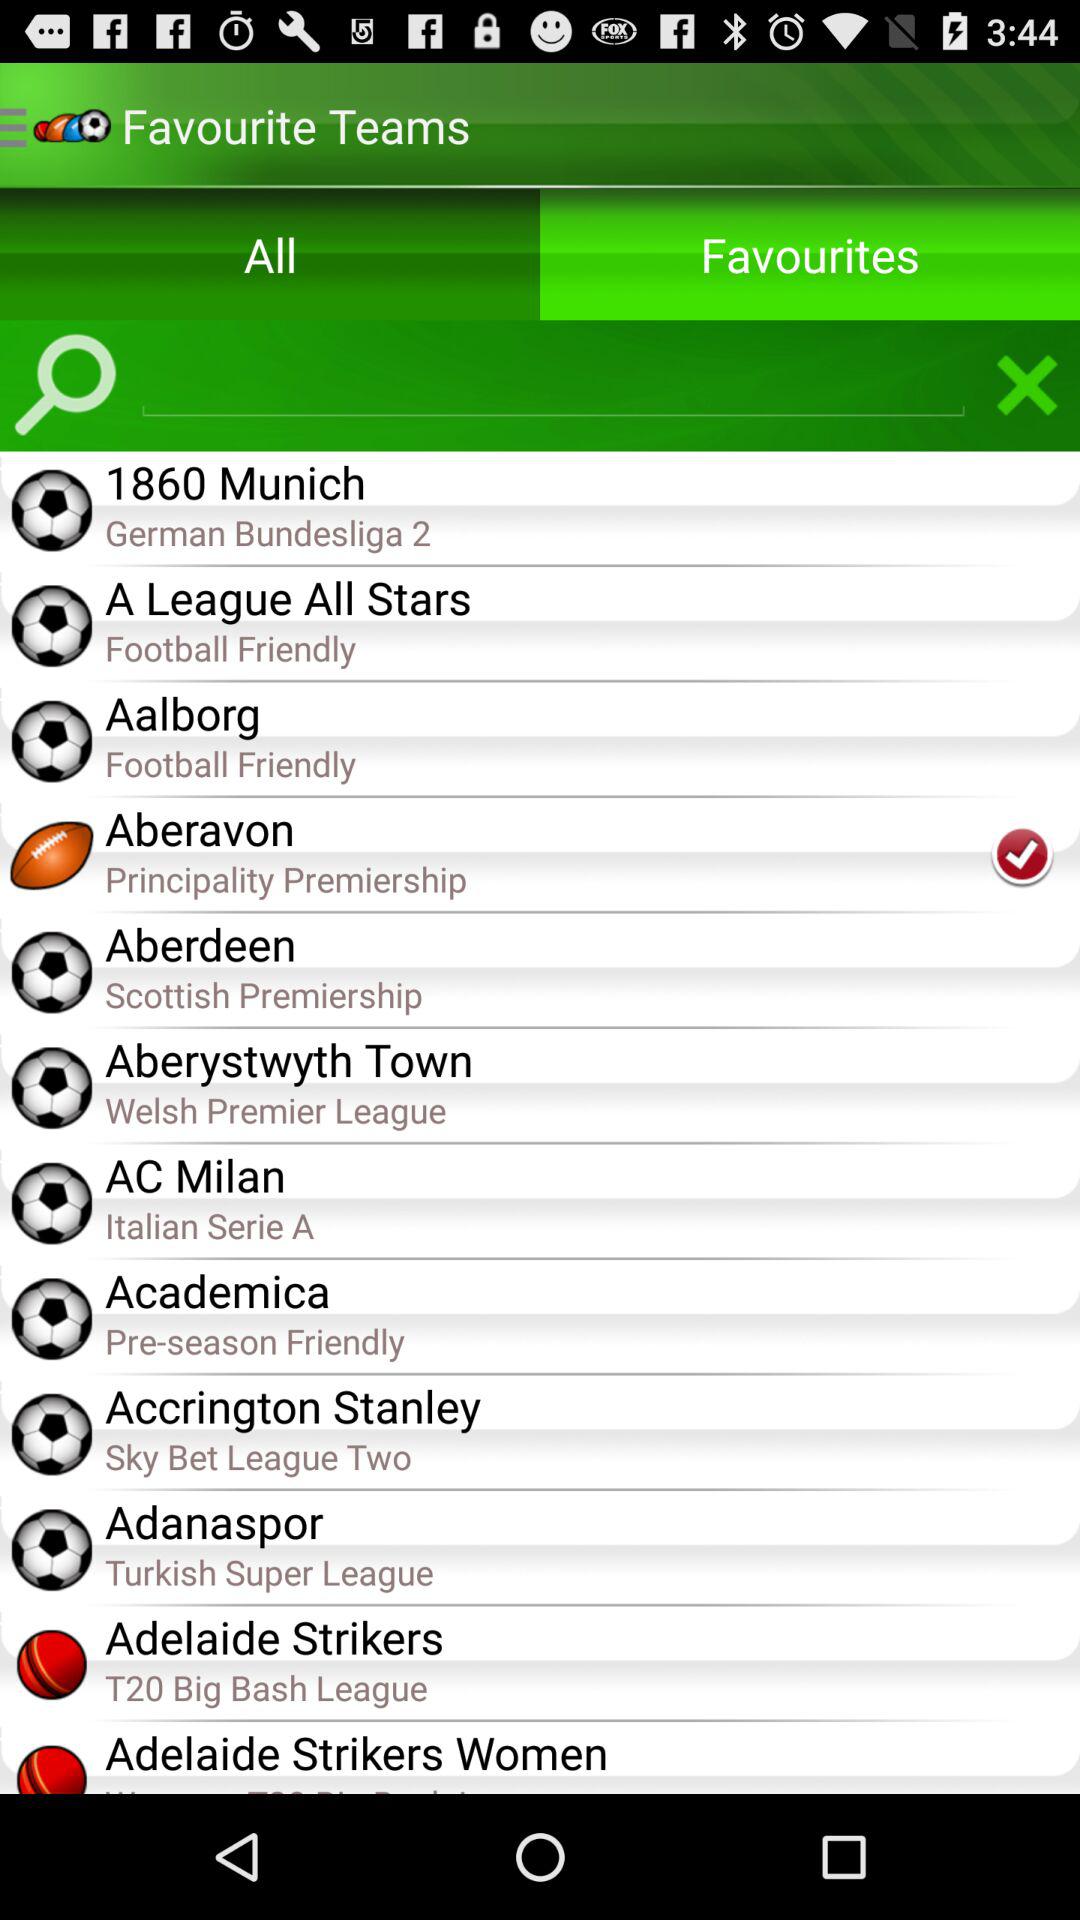 The width and height of the screenshot is (1080, 1920). Describe the element at coordinates (592, 1057) in the screenshot. I see `launch the aberystwyth town icon` at that location.